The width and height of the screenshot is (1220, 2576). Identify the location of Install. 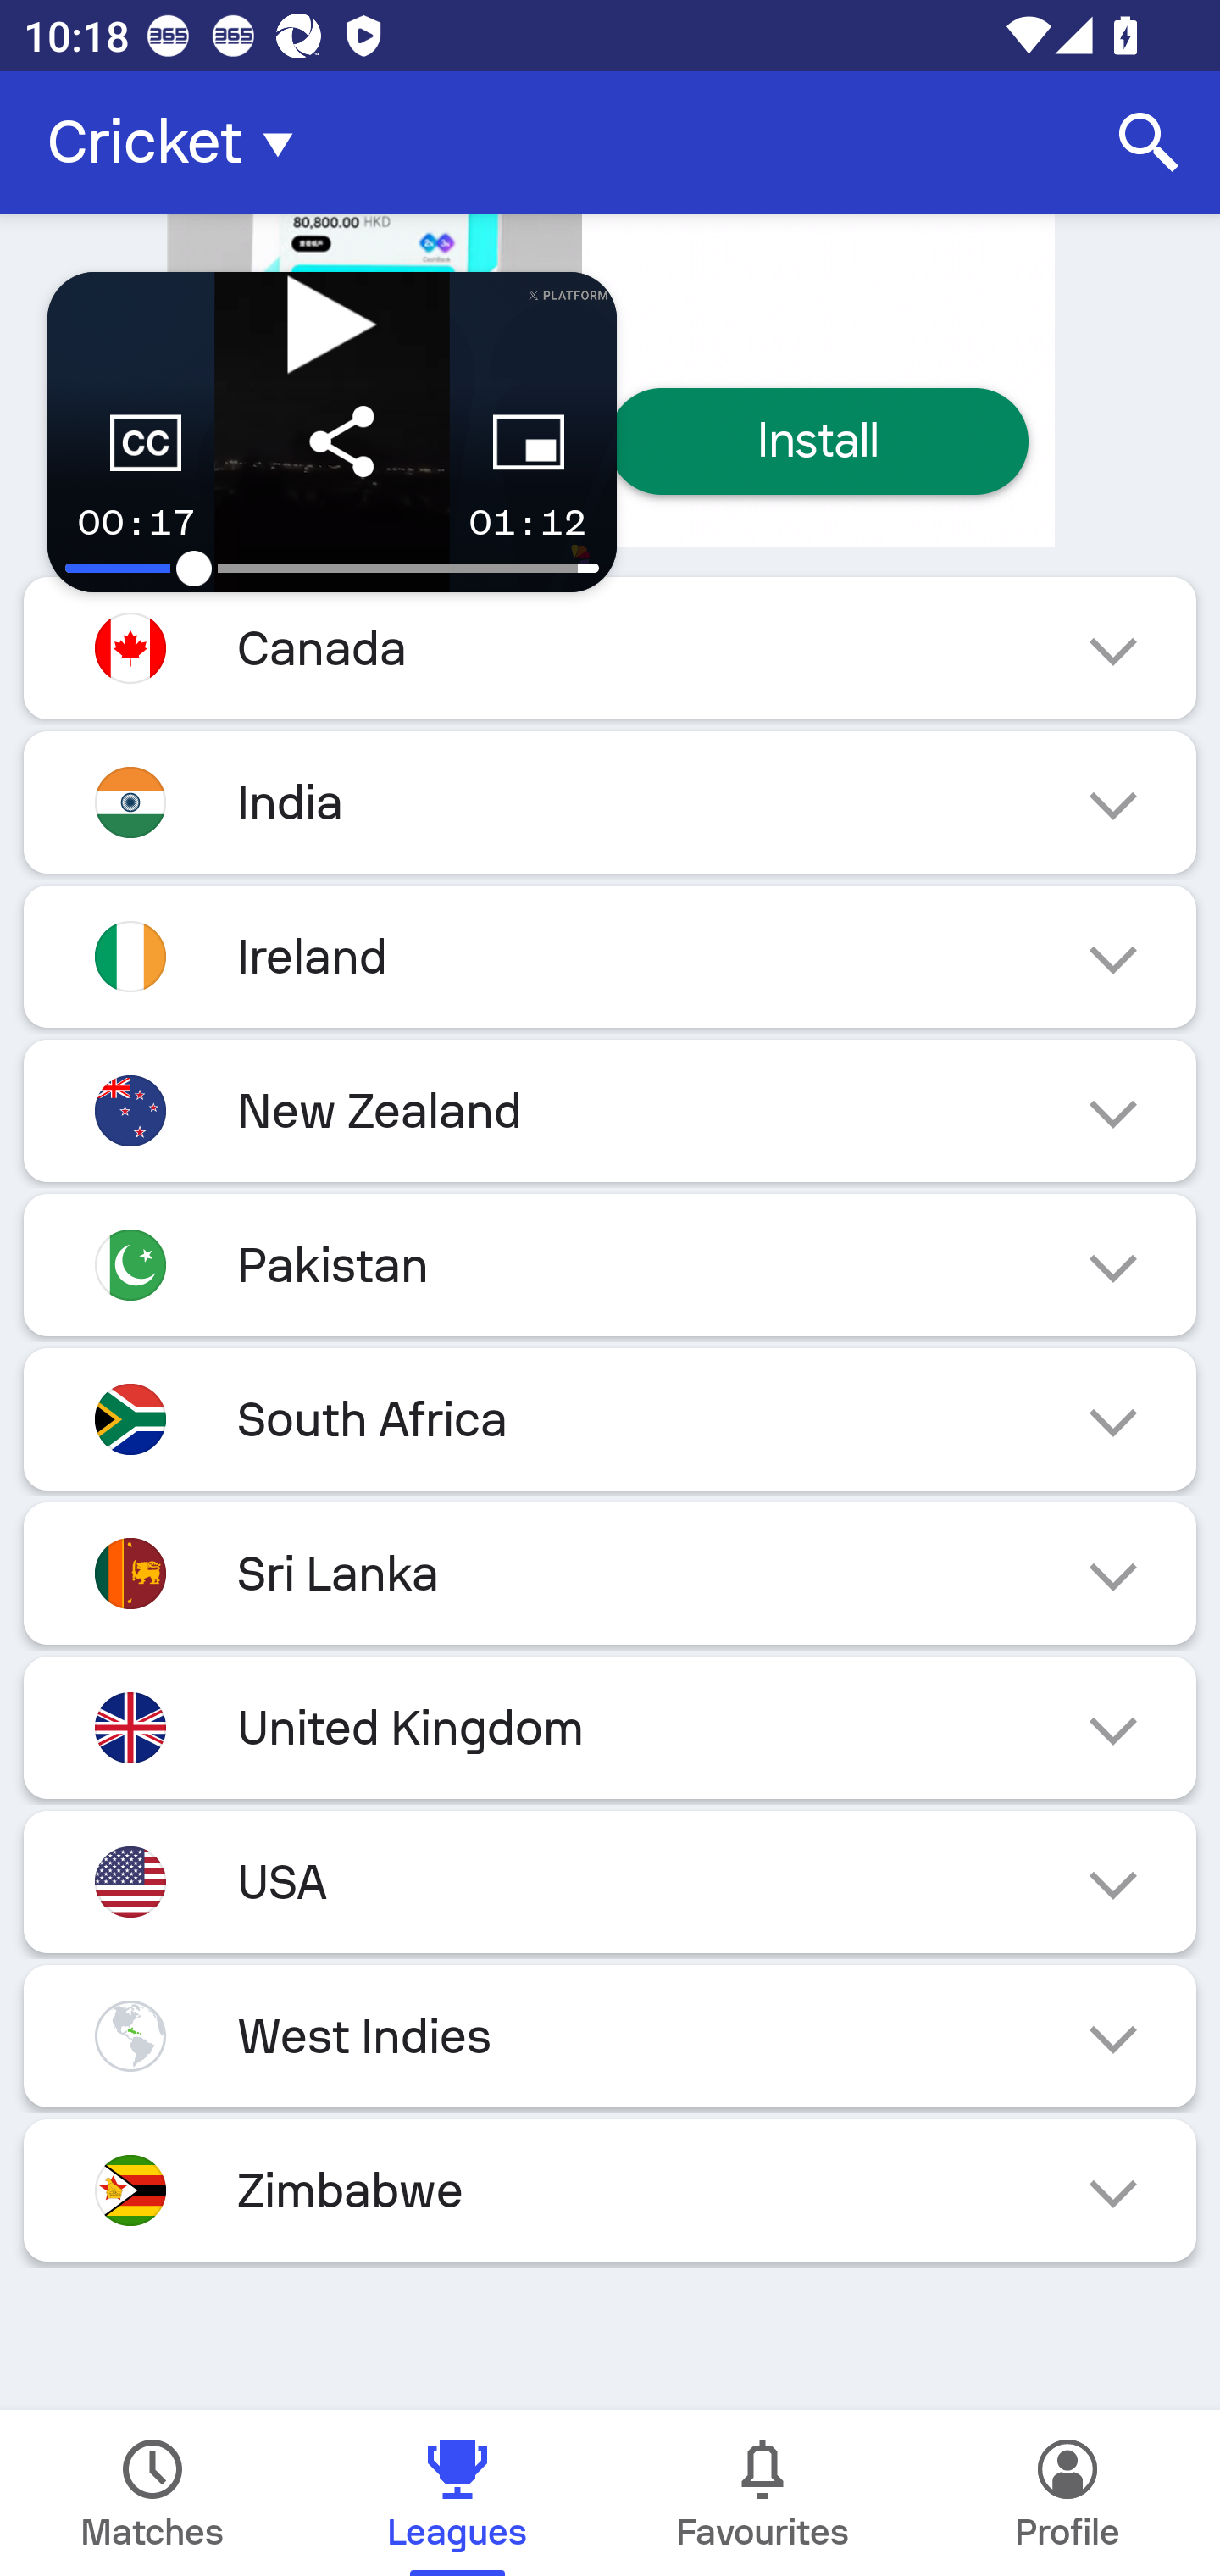
(818, 441).